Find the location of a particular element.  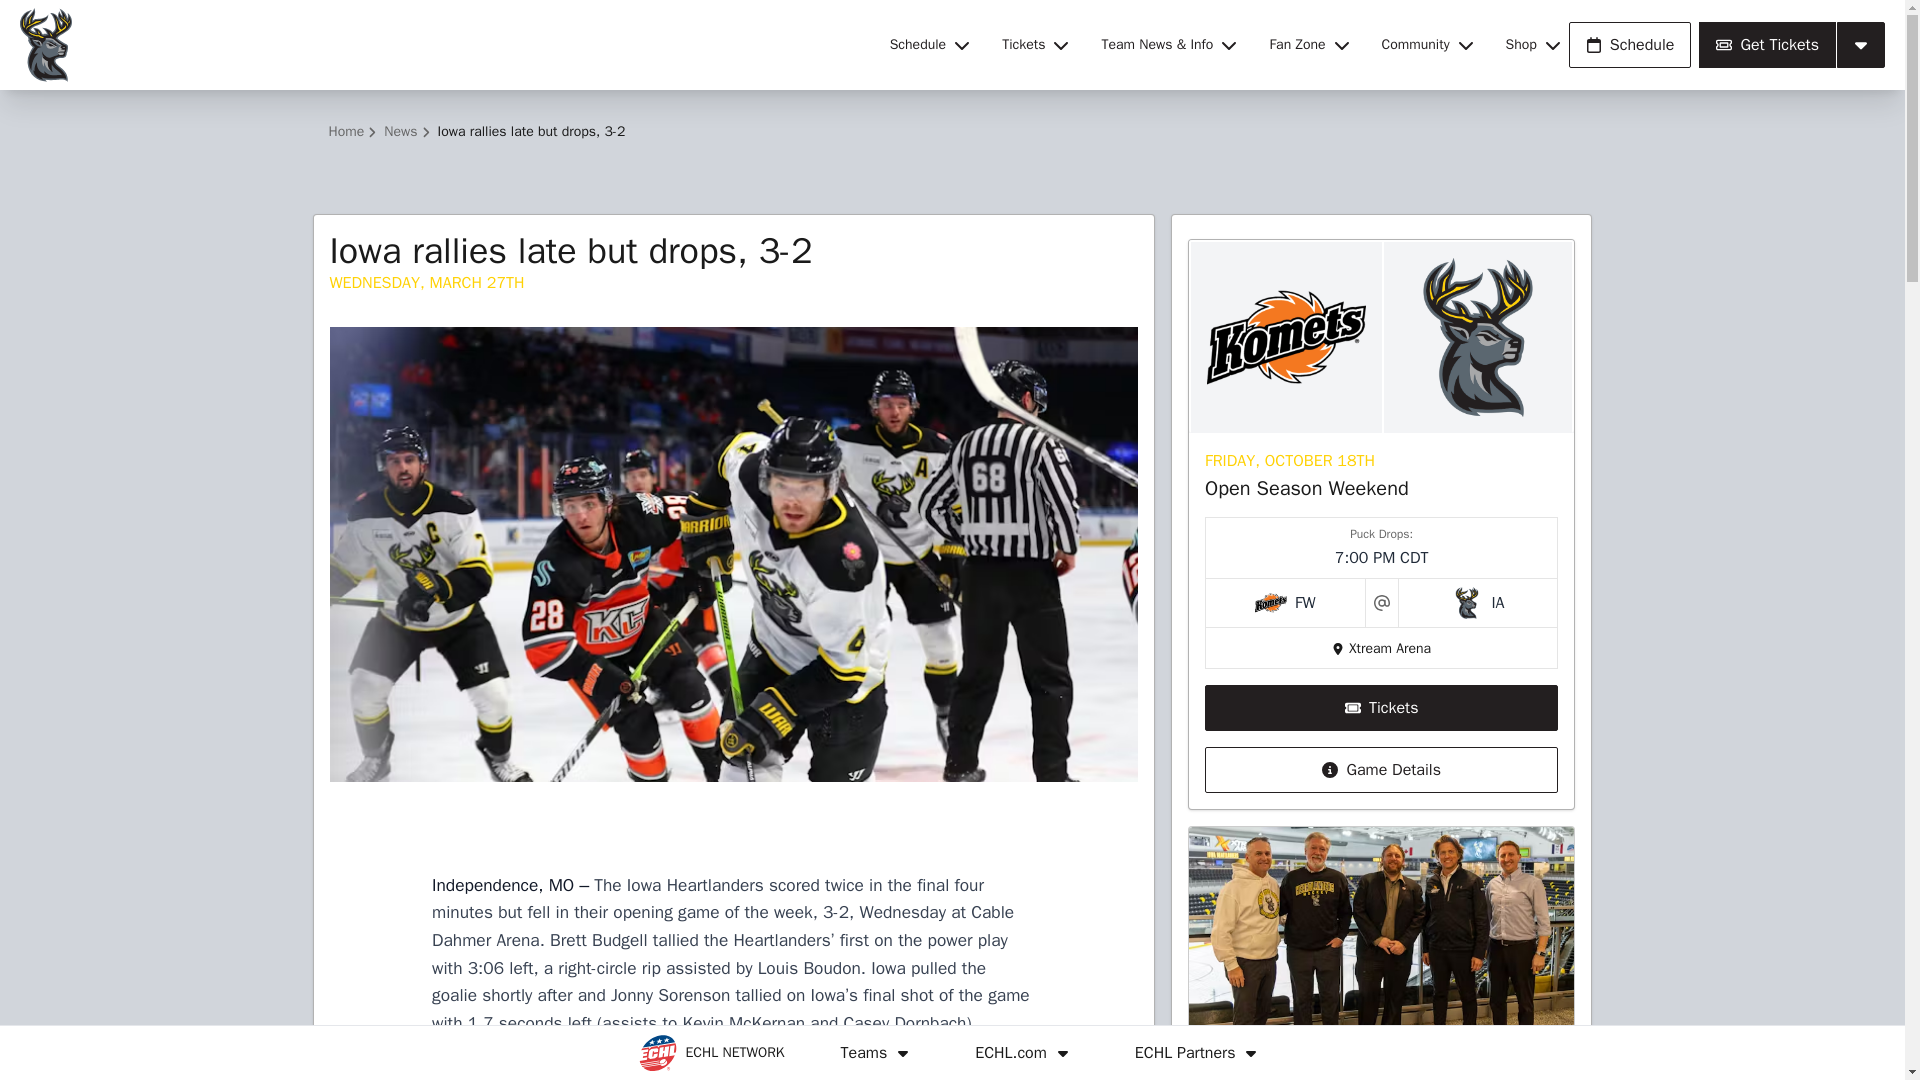

Iowa Heartlanders is located at coordinates (442, 44).